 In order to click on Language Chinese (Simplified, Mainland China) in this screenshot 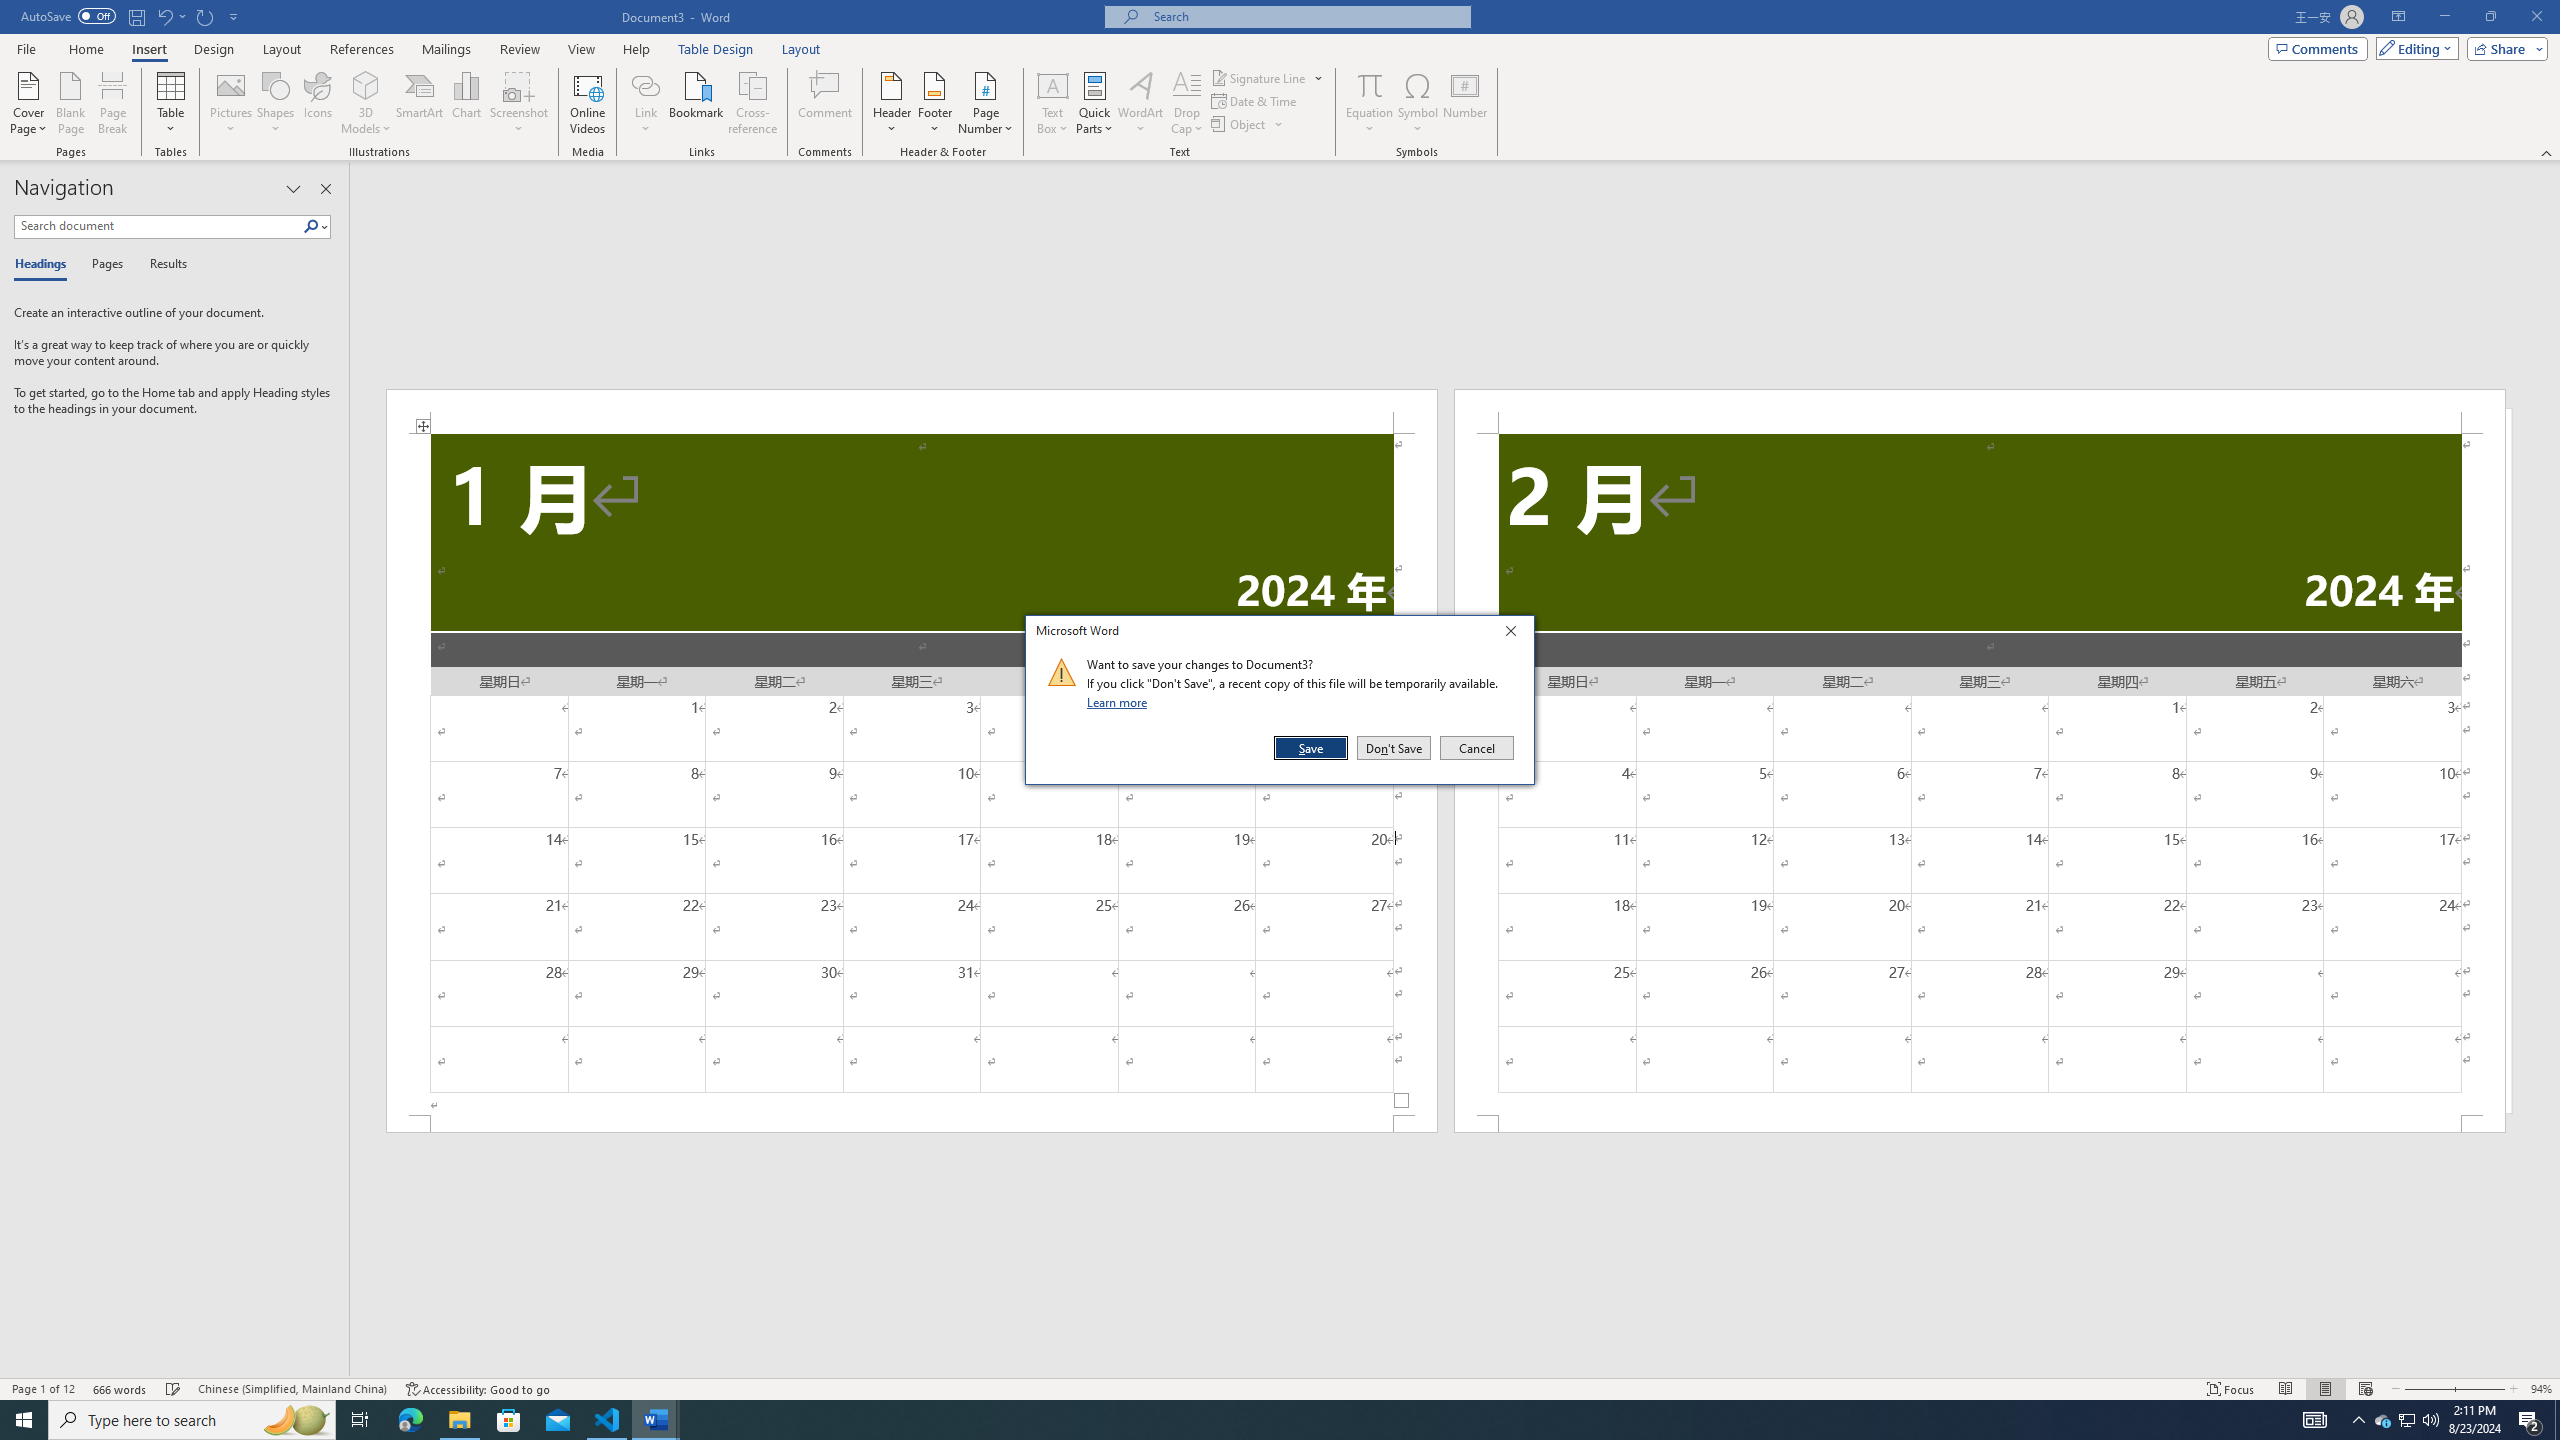, I will do `click(292, 1389)`.